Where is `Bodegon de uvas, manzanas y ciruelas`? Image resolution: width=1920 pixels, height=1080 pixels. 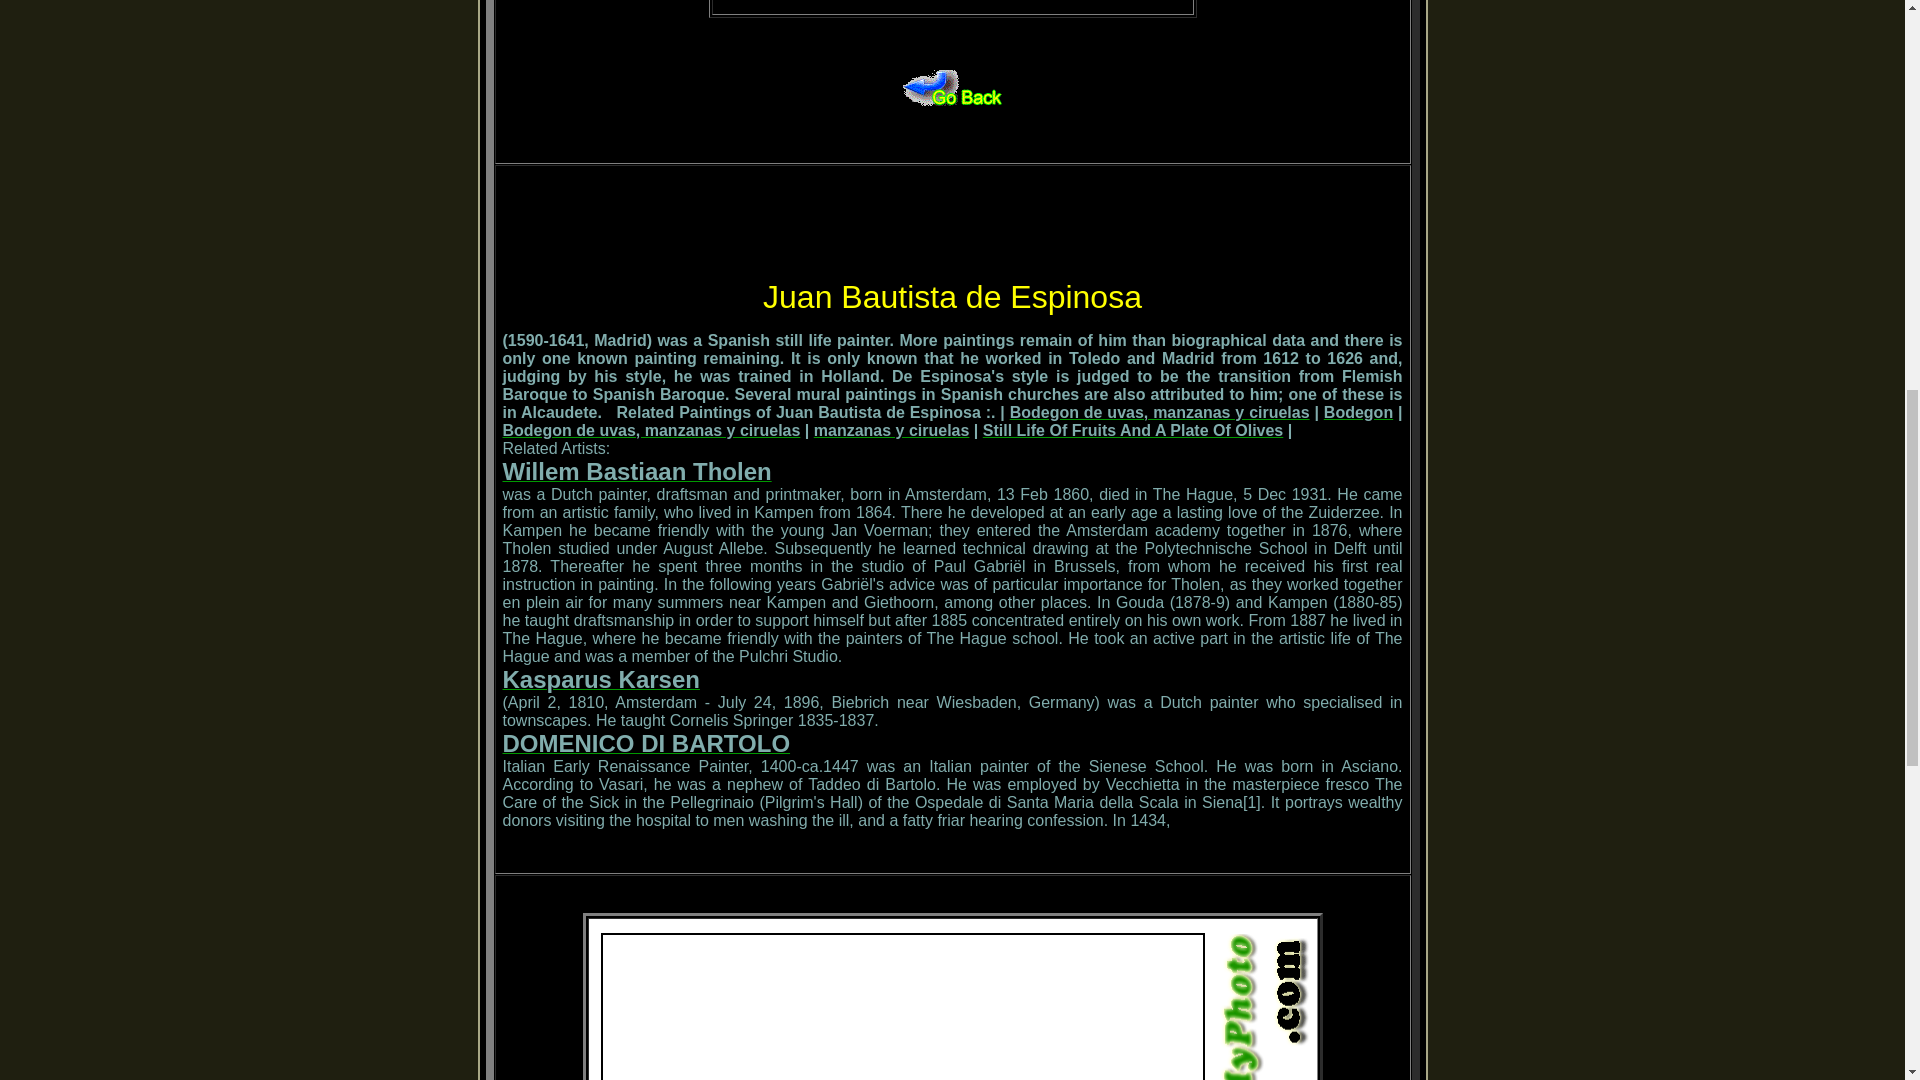
Bodegon de uvas, manzanas y ciruelas is located at coordinates (650, 430).